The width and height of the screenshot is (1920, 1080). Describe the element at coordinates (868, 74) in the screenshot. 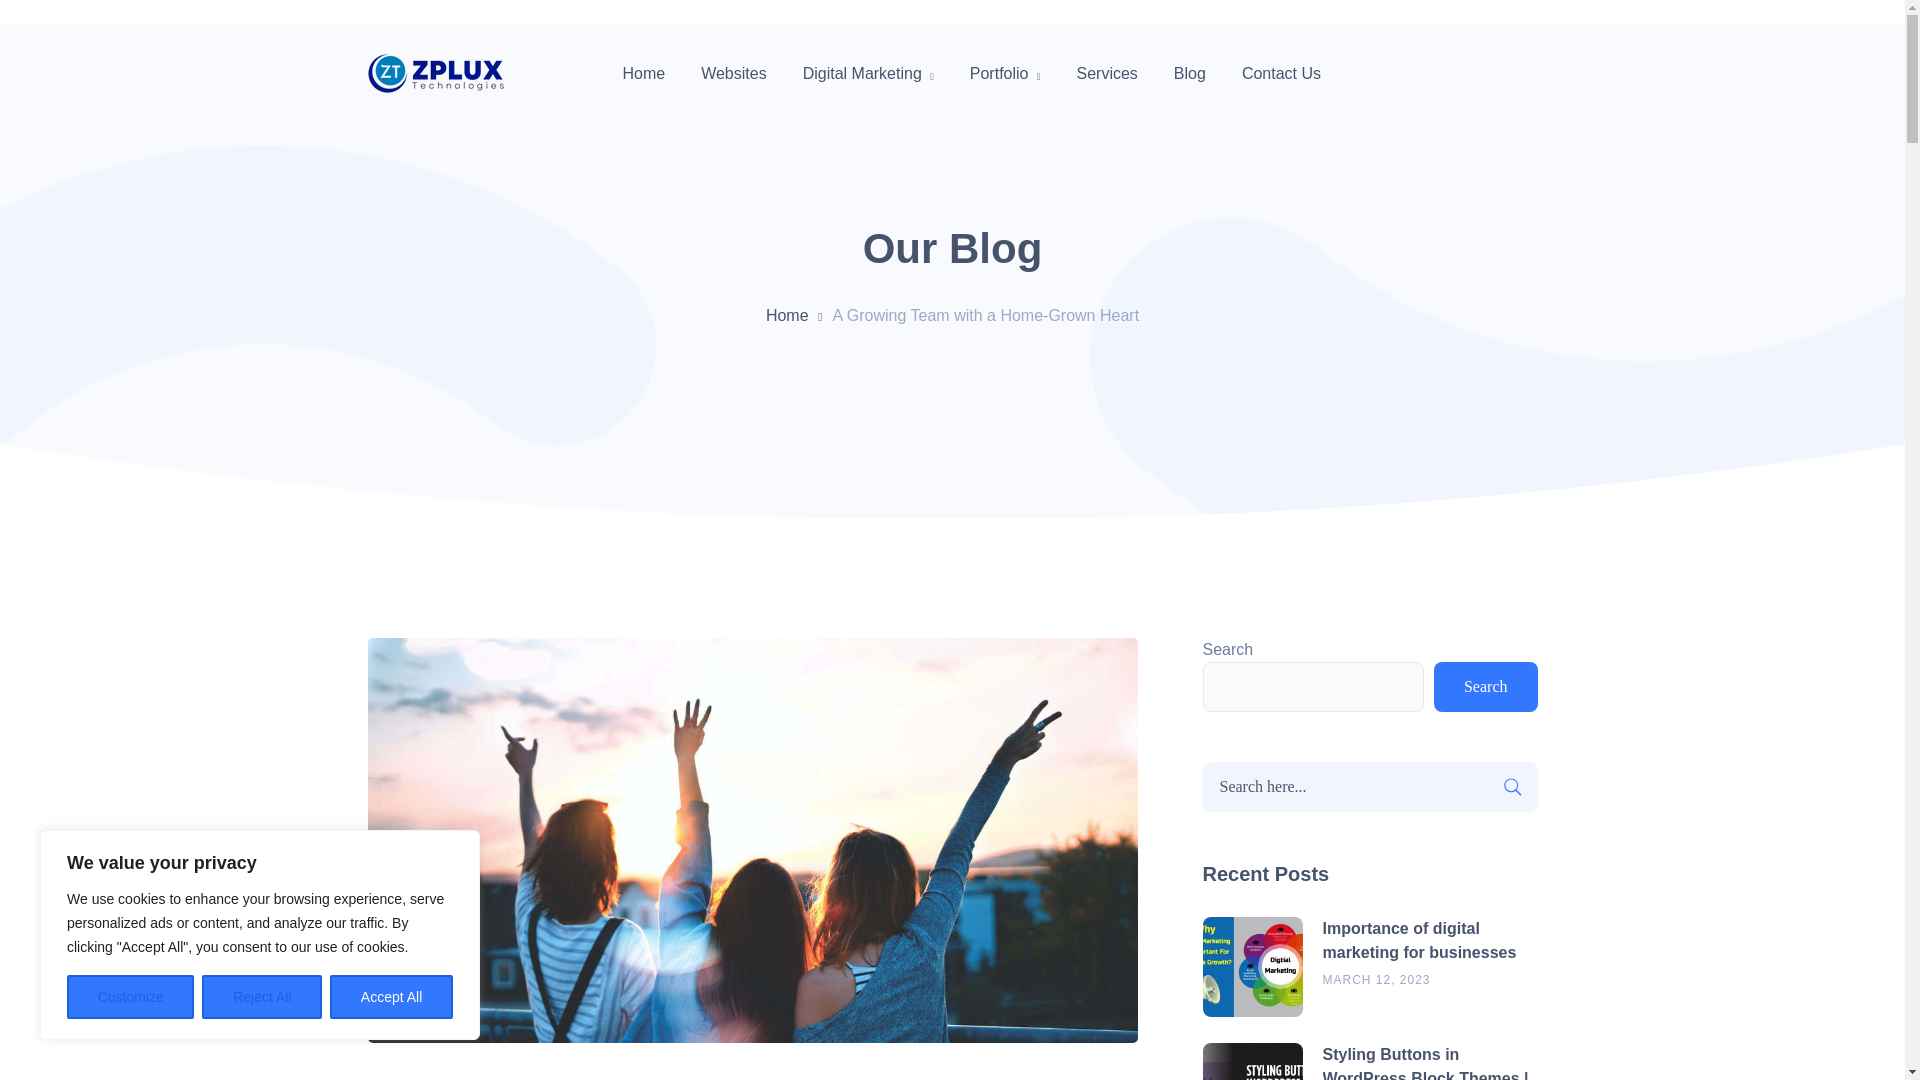

I see `Digital Marketing` at that location.